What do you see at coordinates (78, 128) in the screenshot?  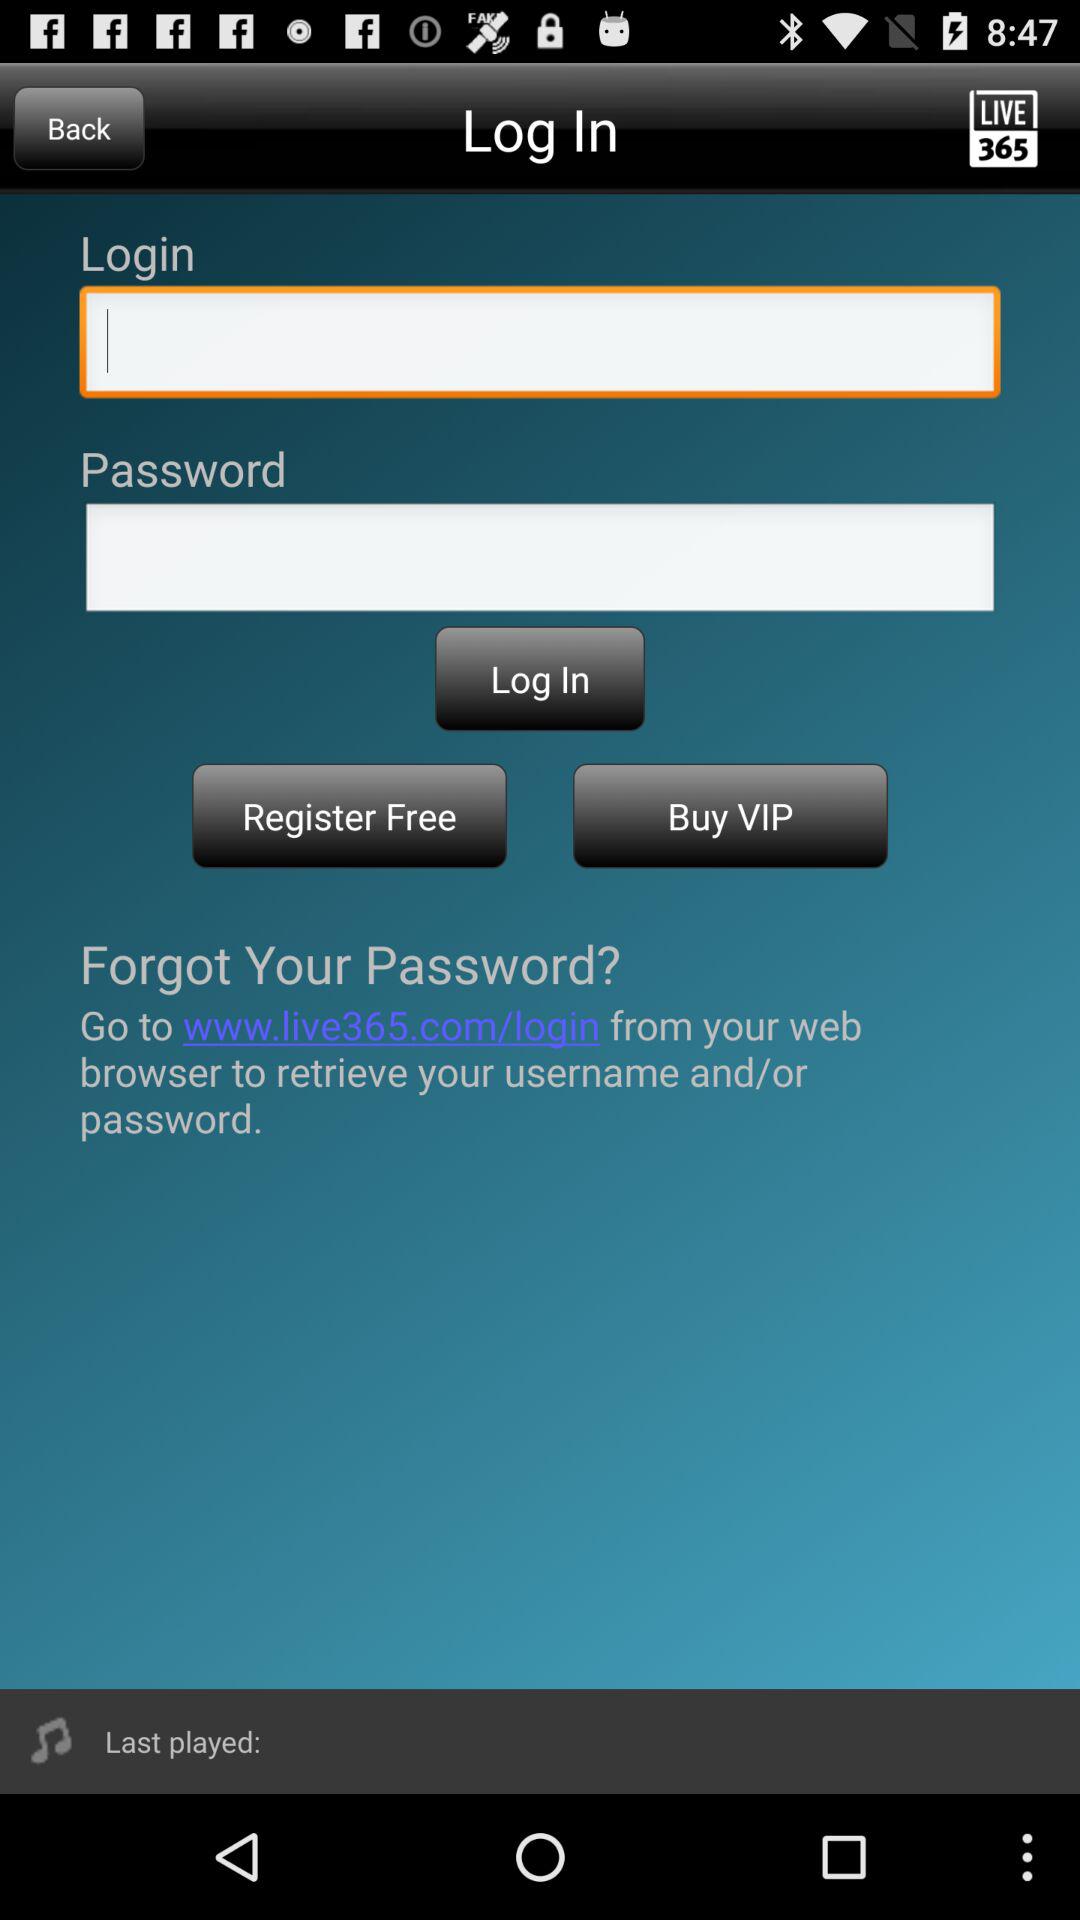 I see `click icon at the top left corner` at bounding box center [78, 128].